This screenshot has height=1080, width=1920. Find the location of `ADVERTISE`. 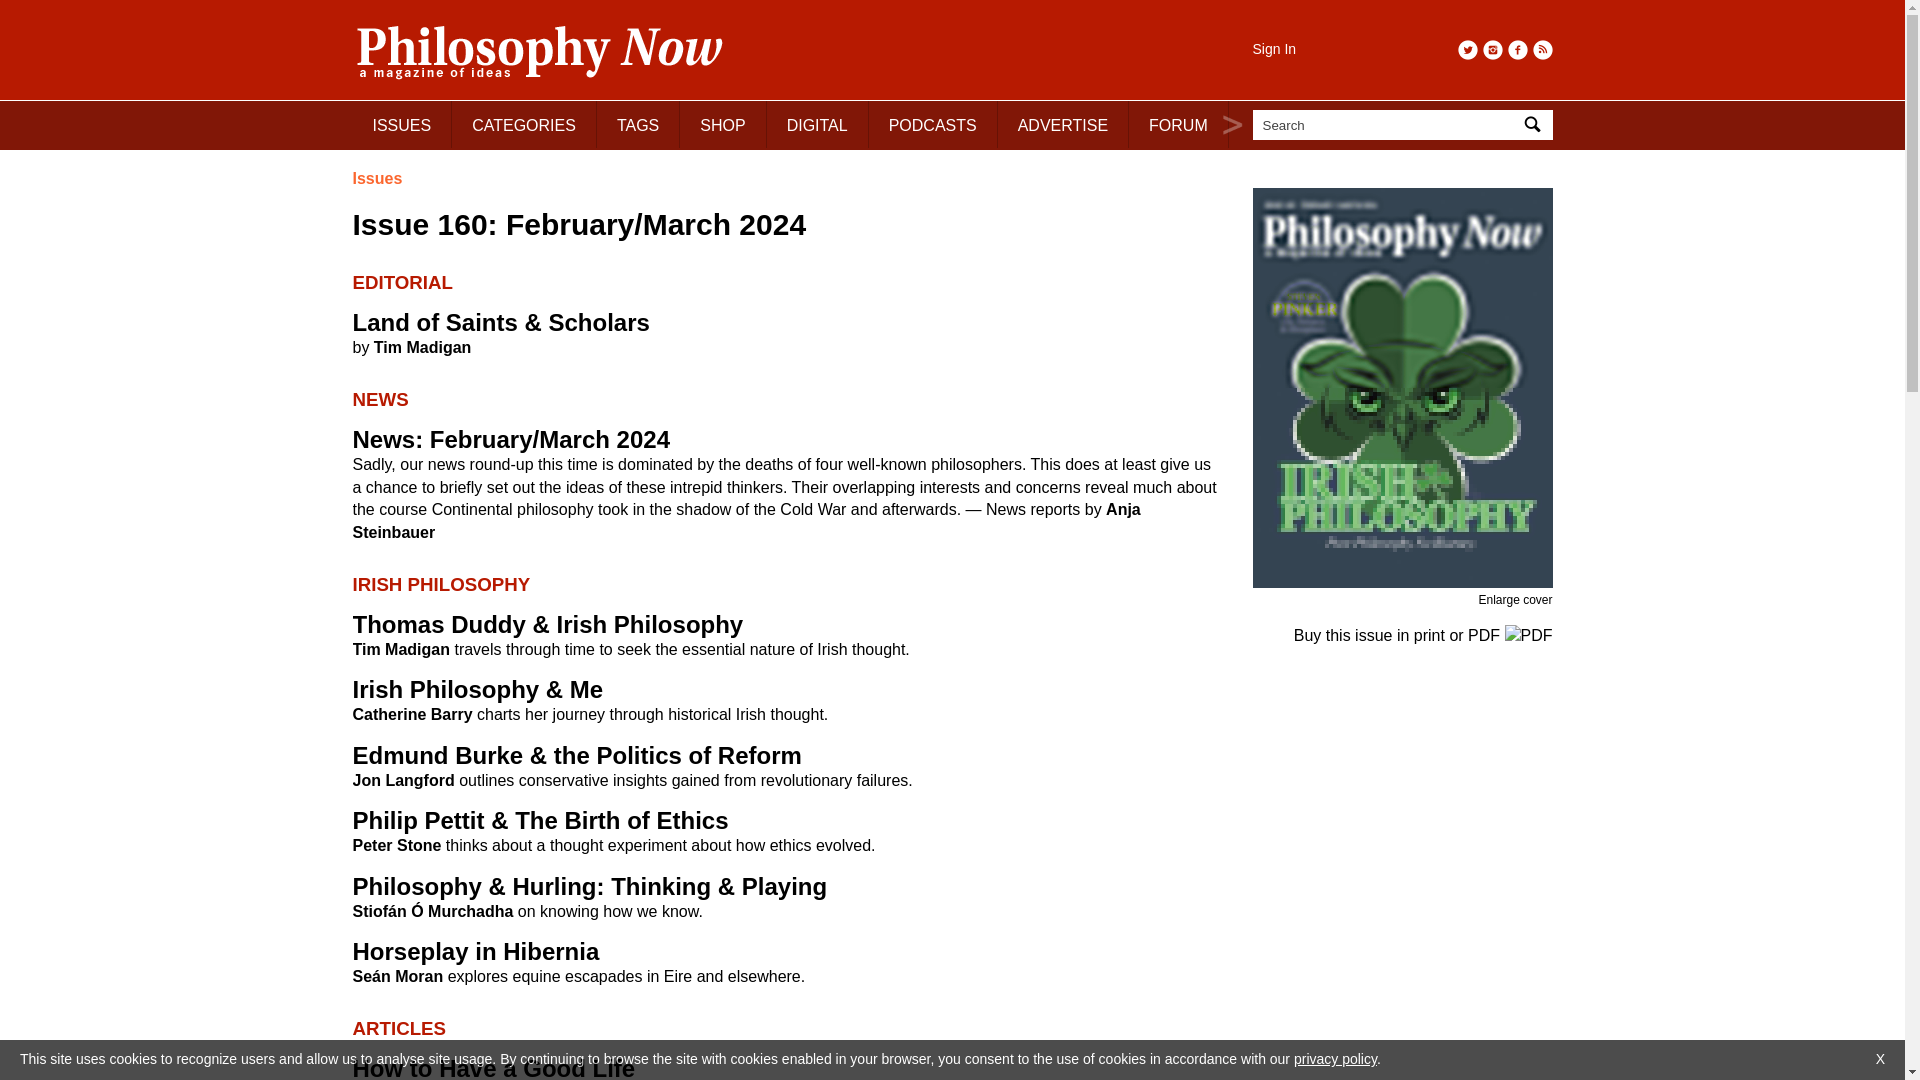

ADVERTISE is located at coordinates (1063, 124).